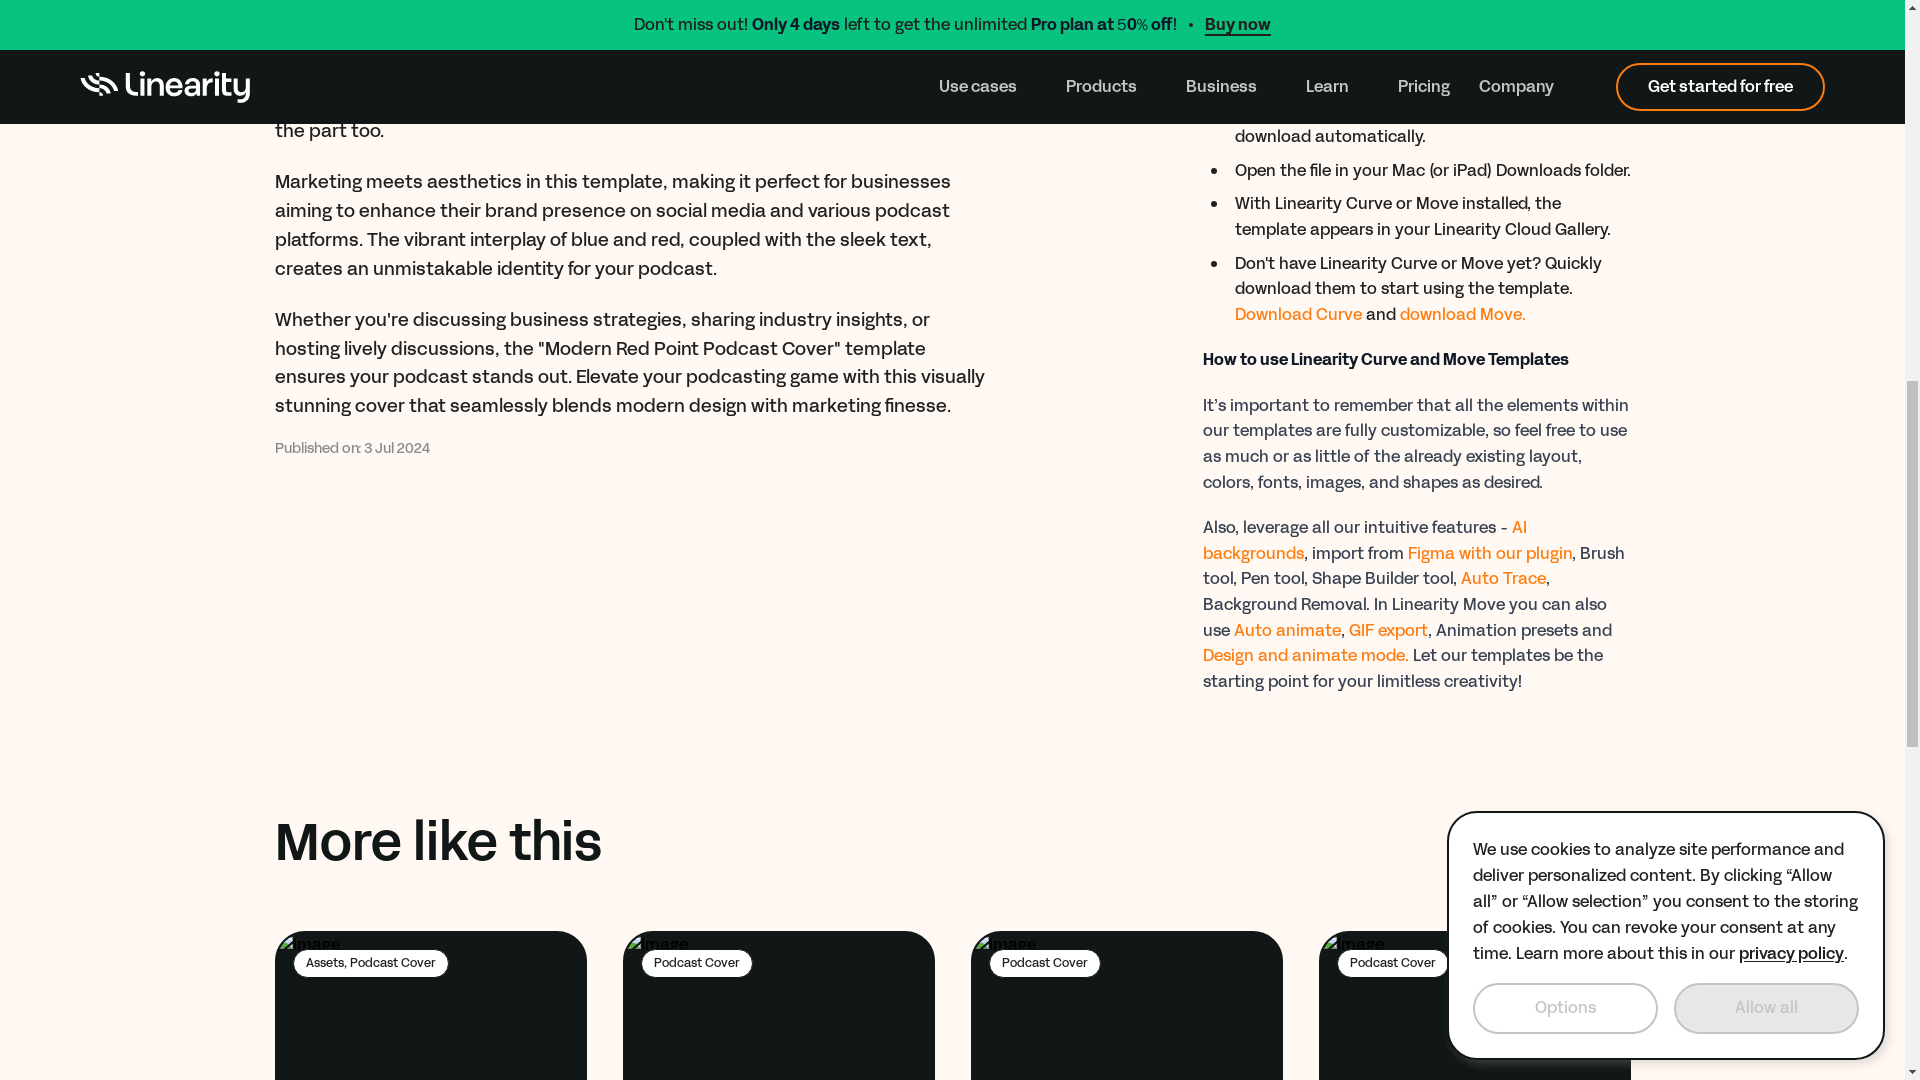  Describe the element at coordinates (1571, 843) in the screenshot. I see `GIF export` at that location.